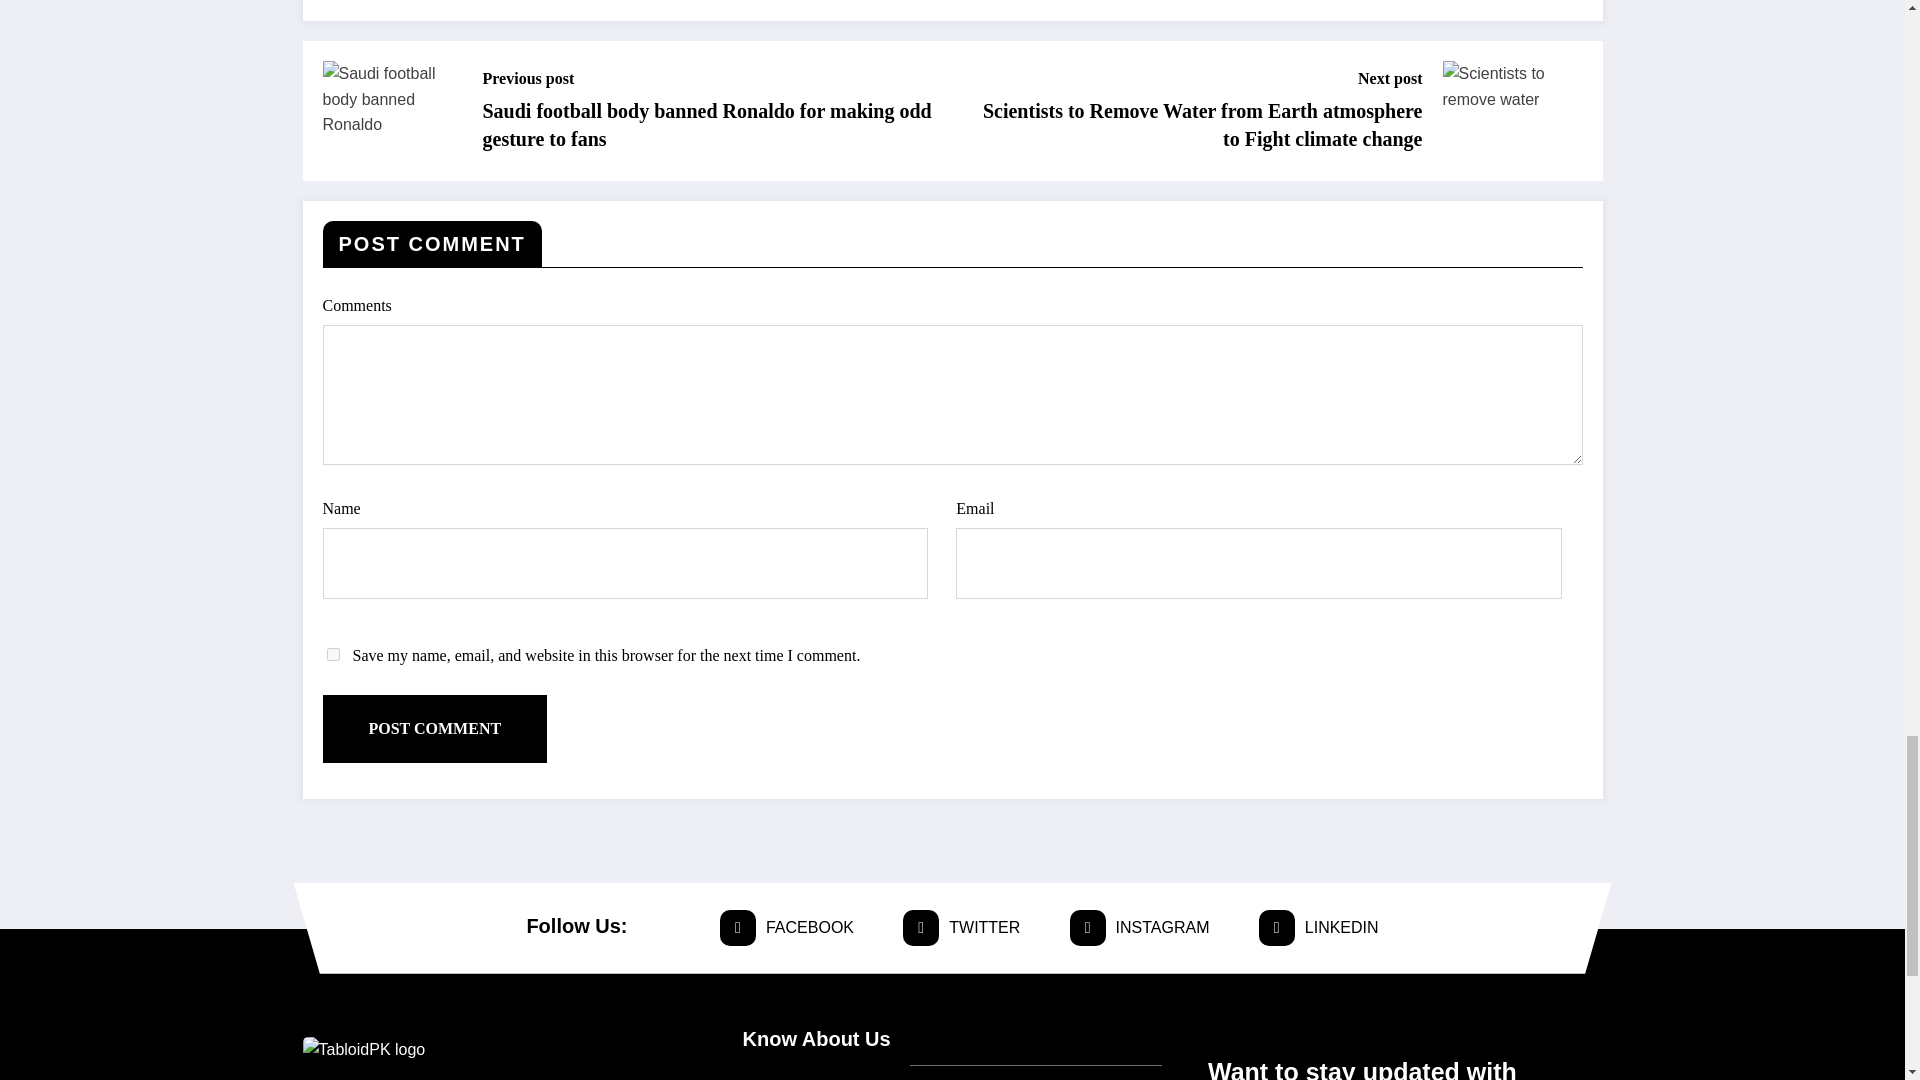 The image size is (1920, 1080). What do you see at coordinates (332, 654) in the screenshot?
I see `yes` at bounding box center [332, 654].